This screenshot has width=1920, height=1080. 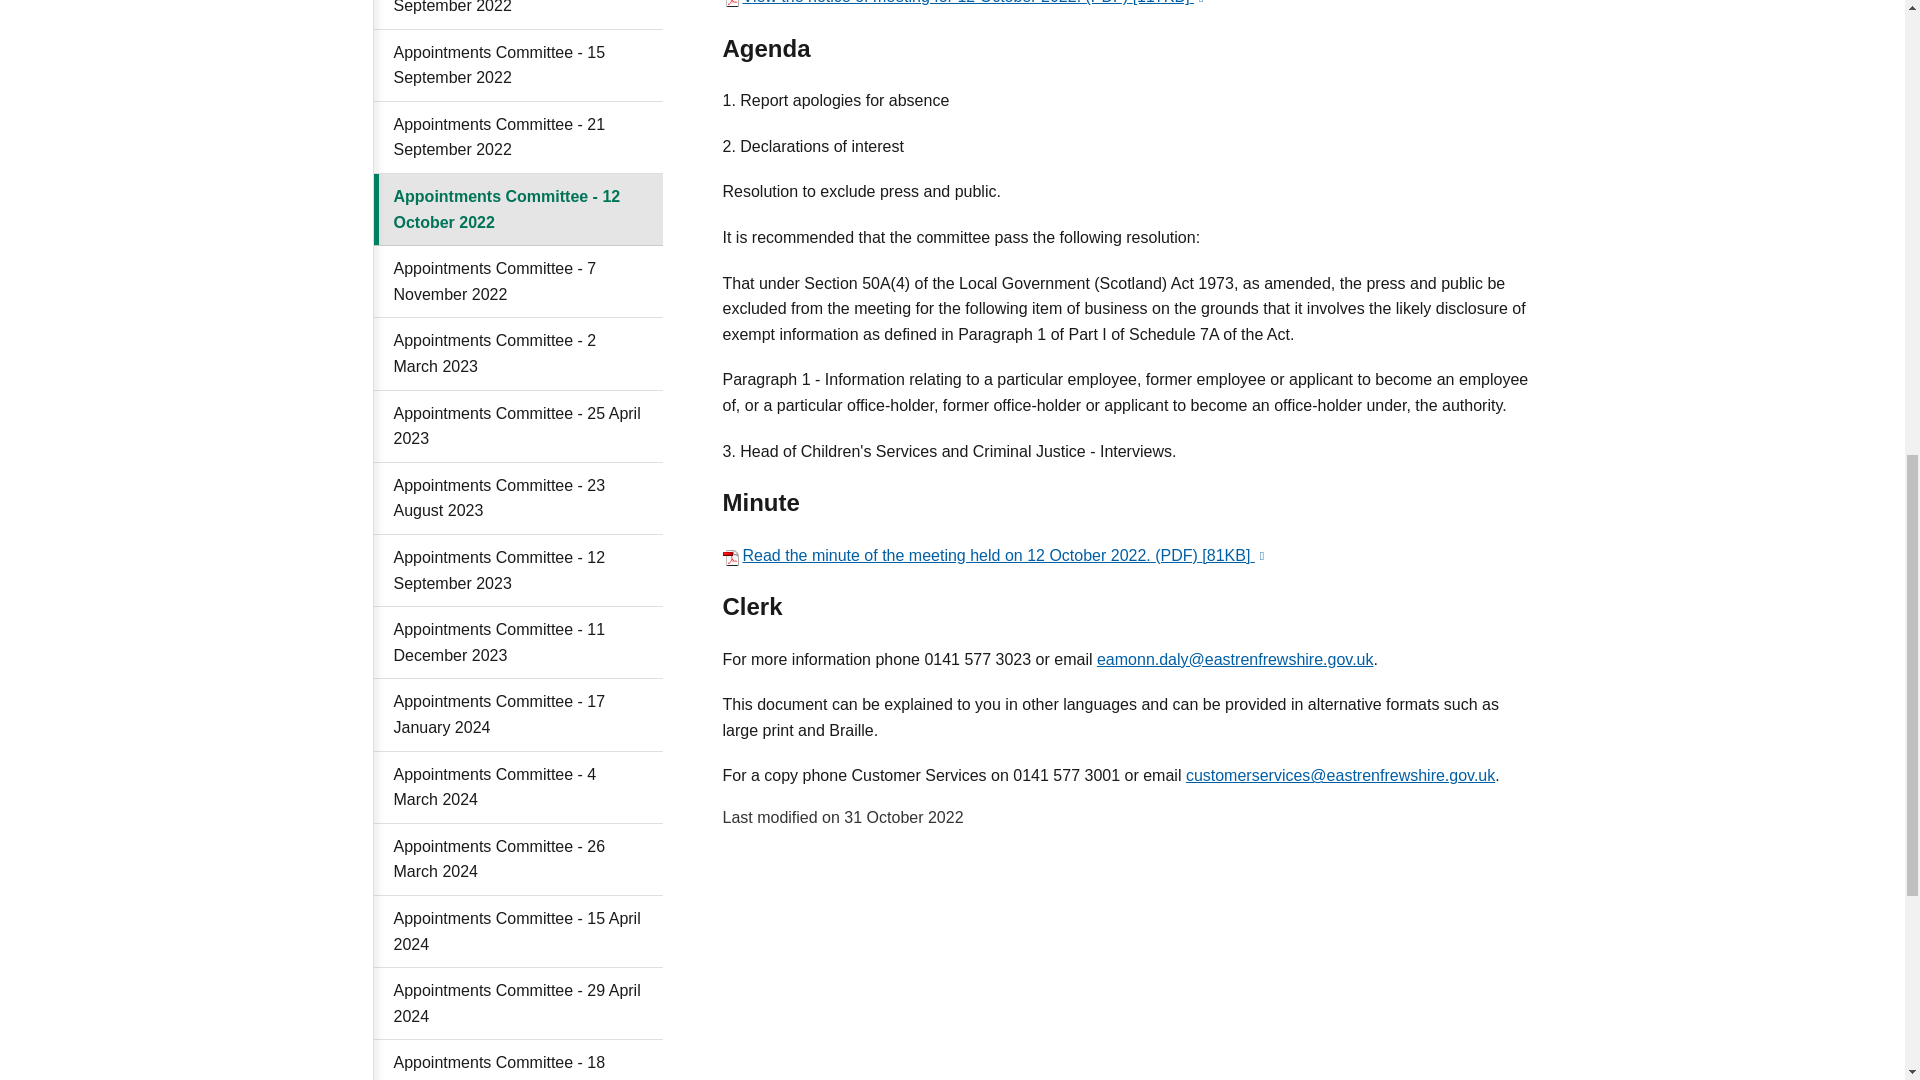 I want to click on Appointments Committee - 5 September 2022, so click(x=518, y=15).